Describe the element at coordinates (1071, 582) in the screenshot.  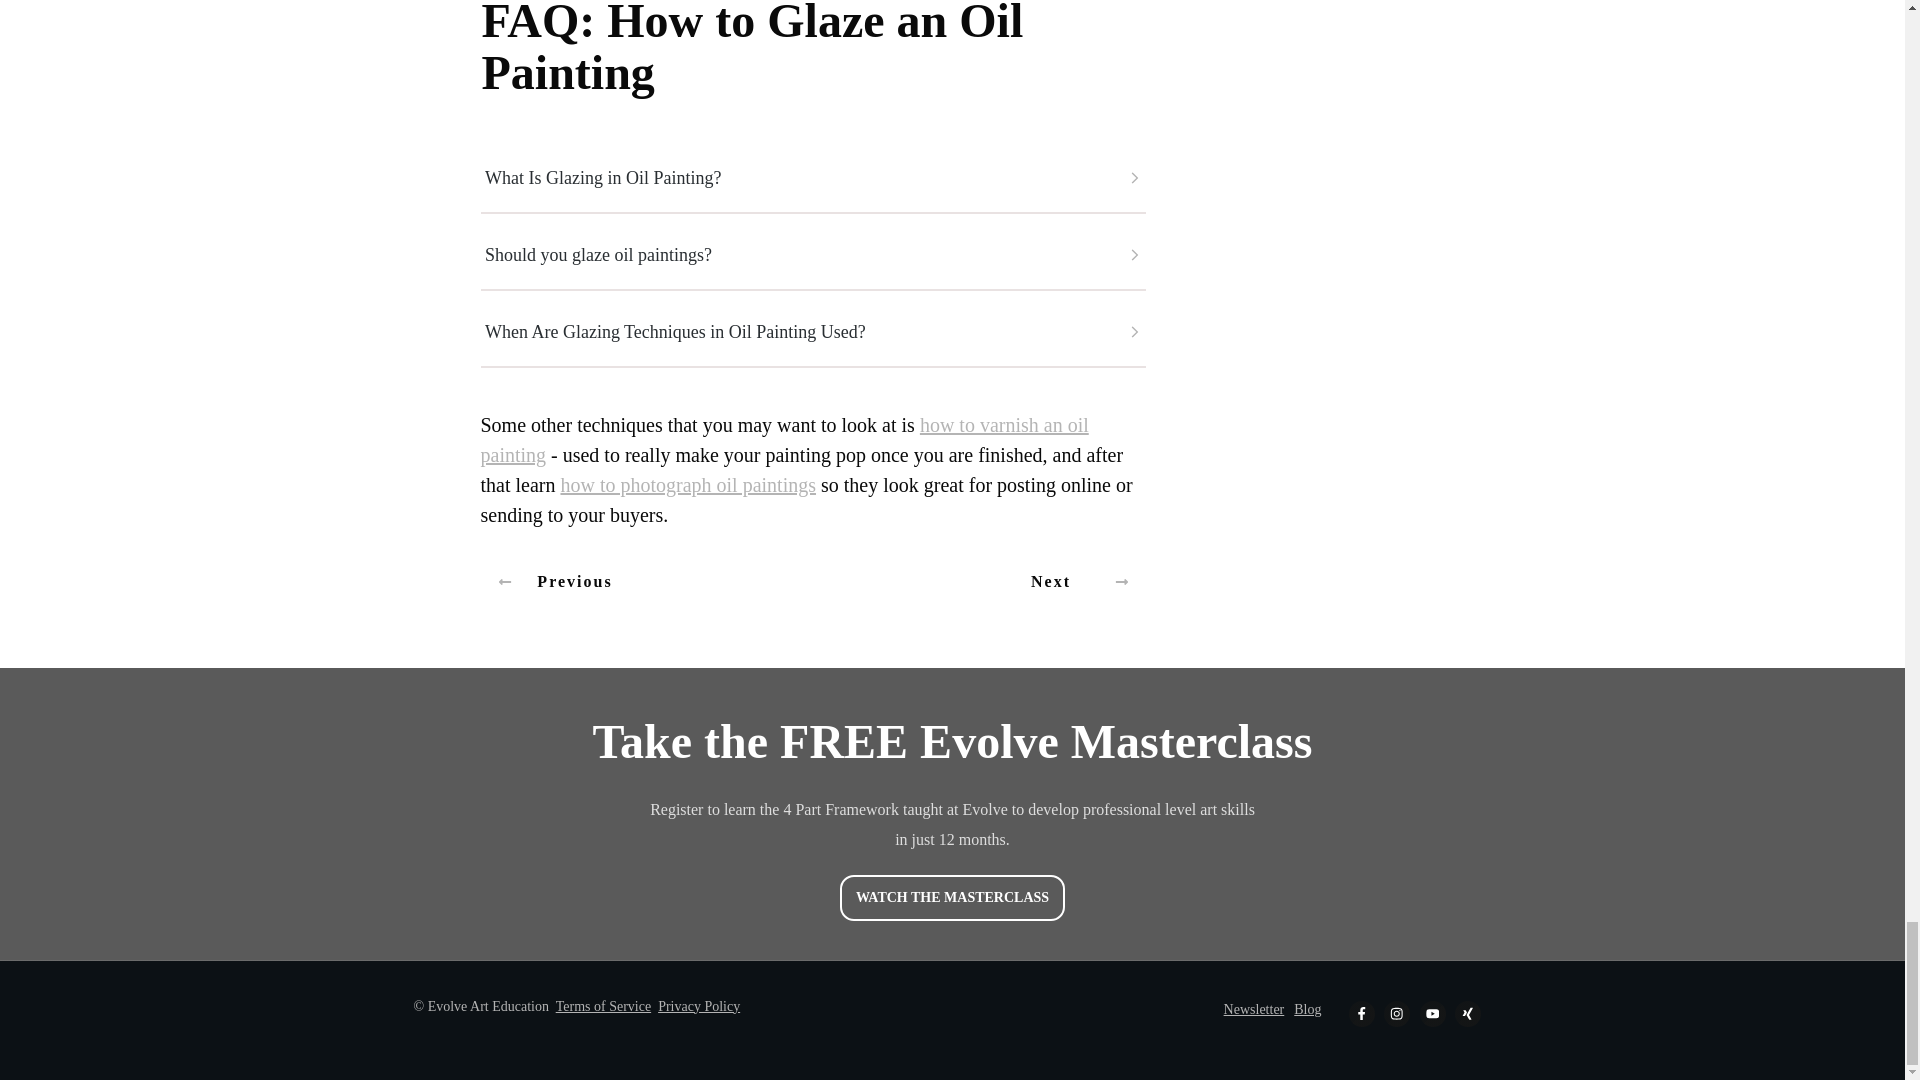
I see `Next` at that location.